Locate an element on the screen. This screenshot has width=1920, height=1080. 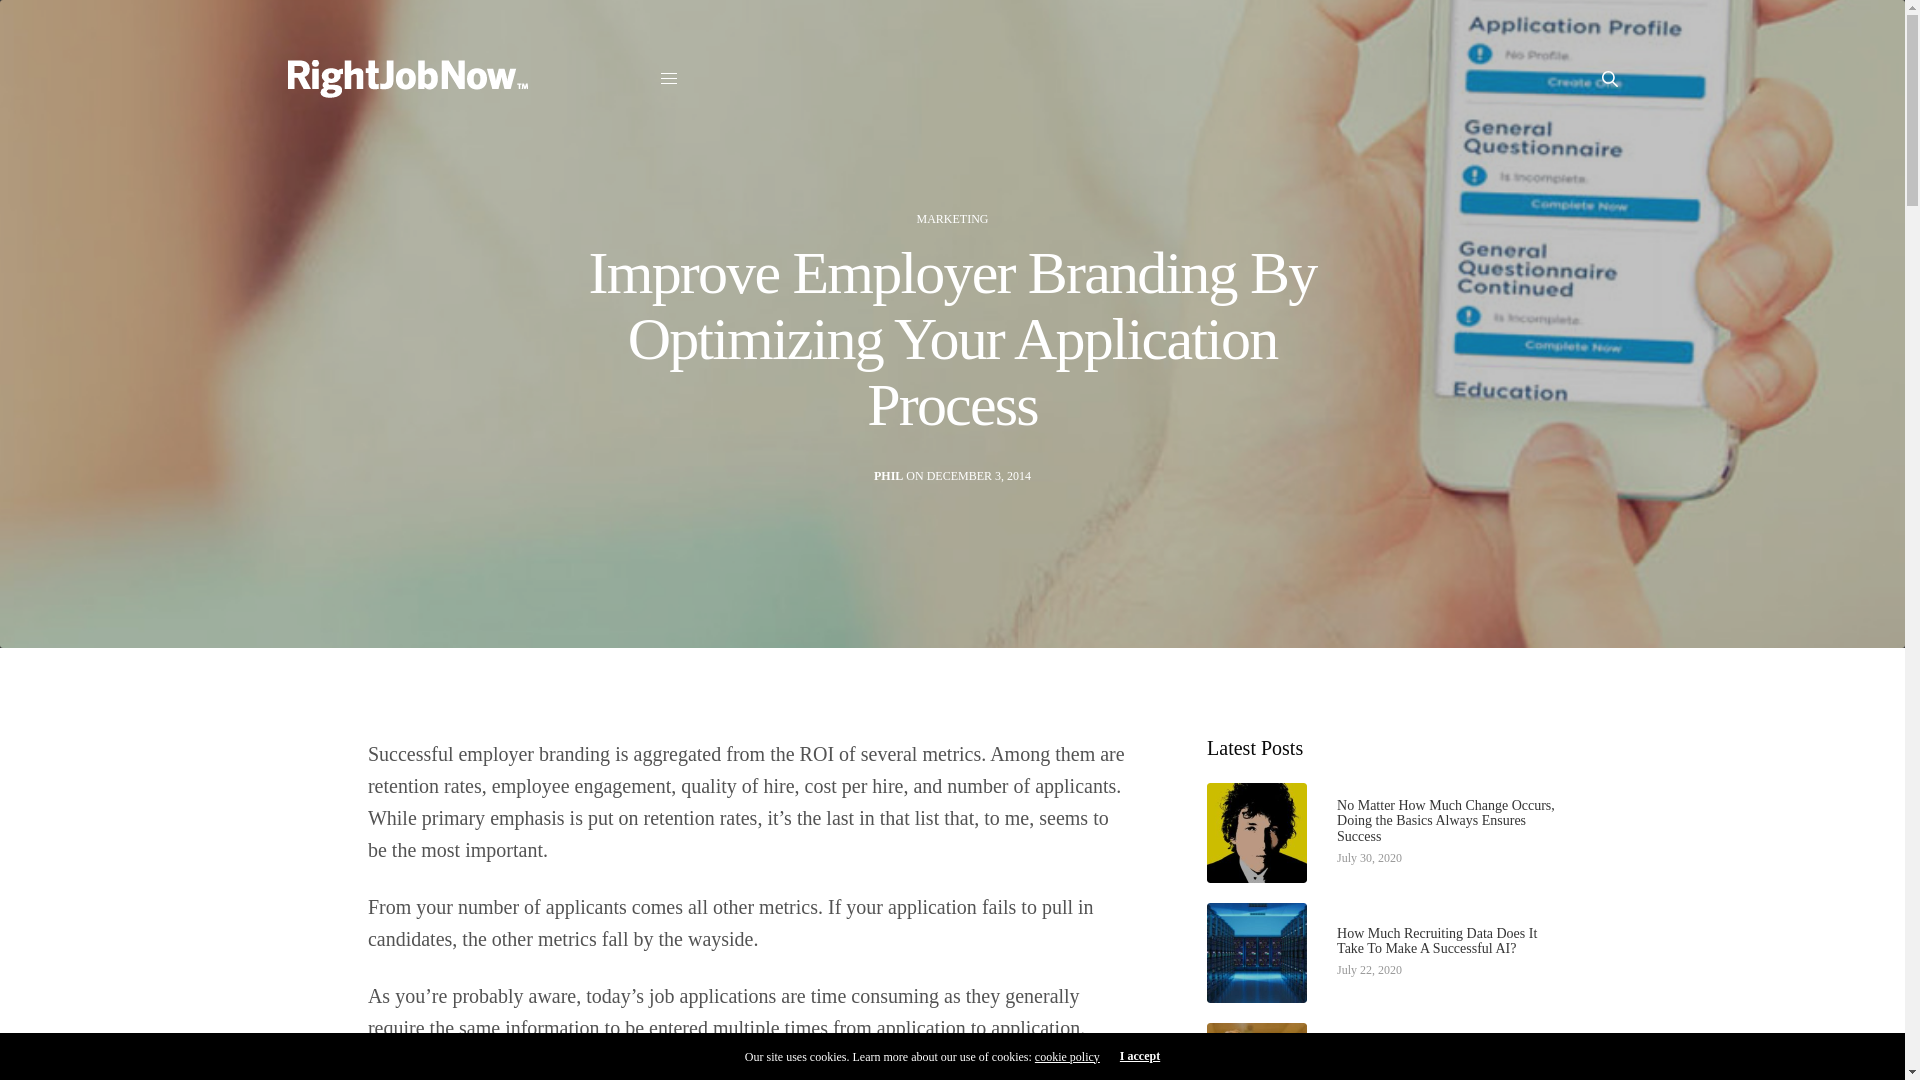
PHIL is located at coordinates (888, 476).